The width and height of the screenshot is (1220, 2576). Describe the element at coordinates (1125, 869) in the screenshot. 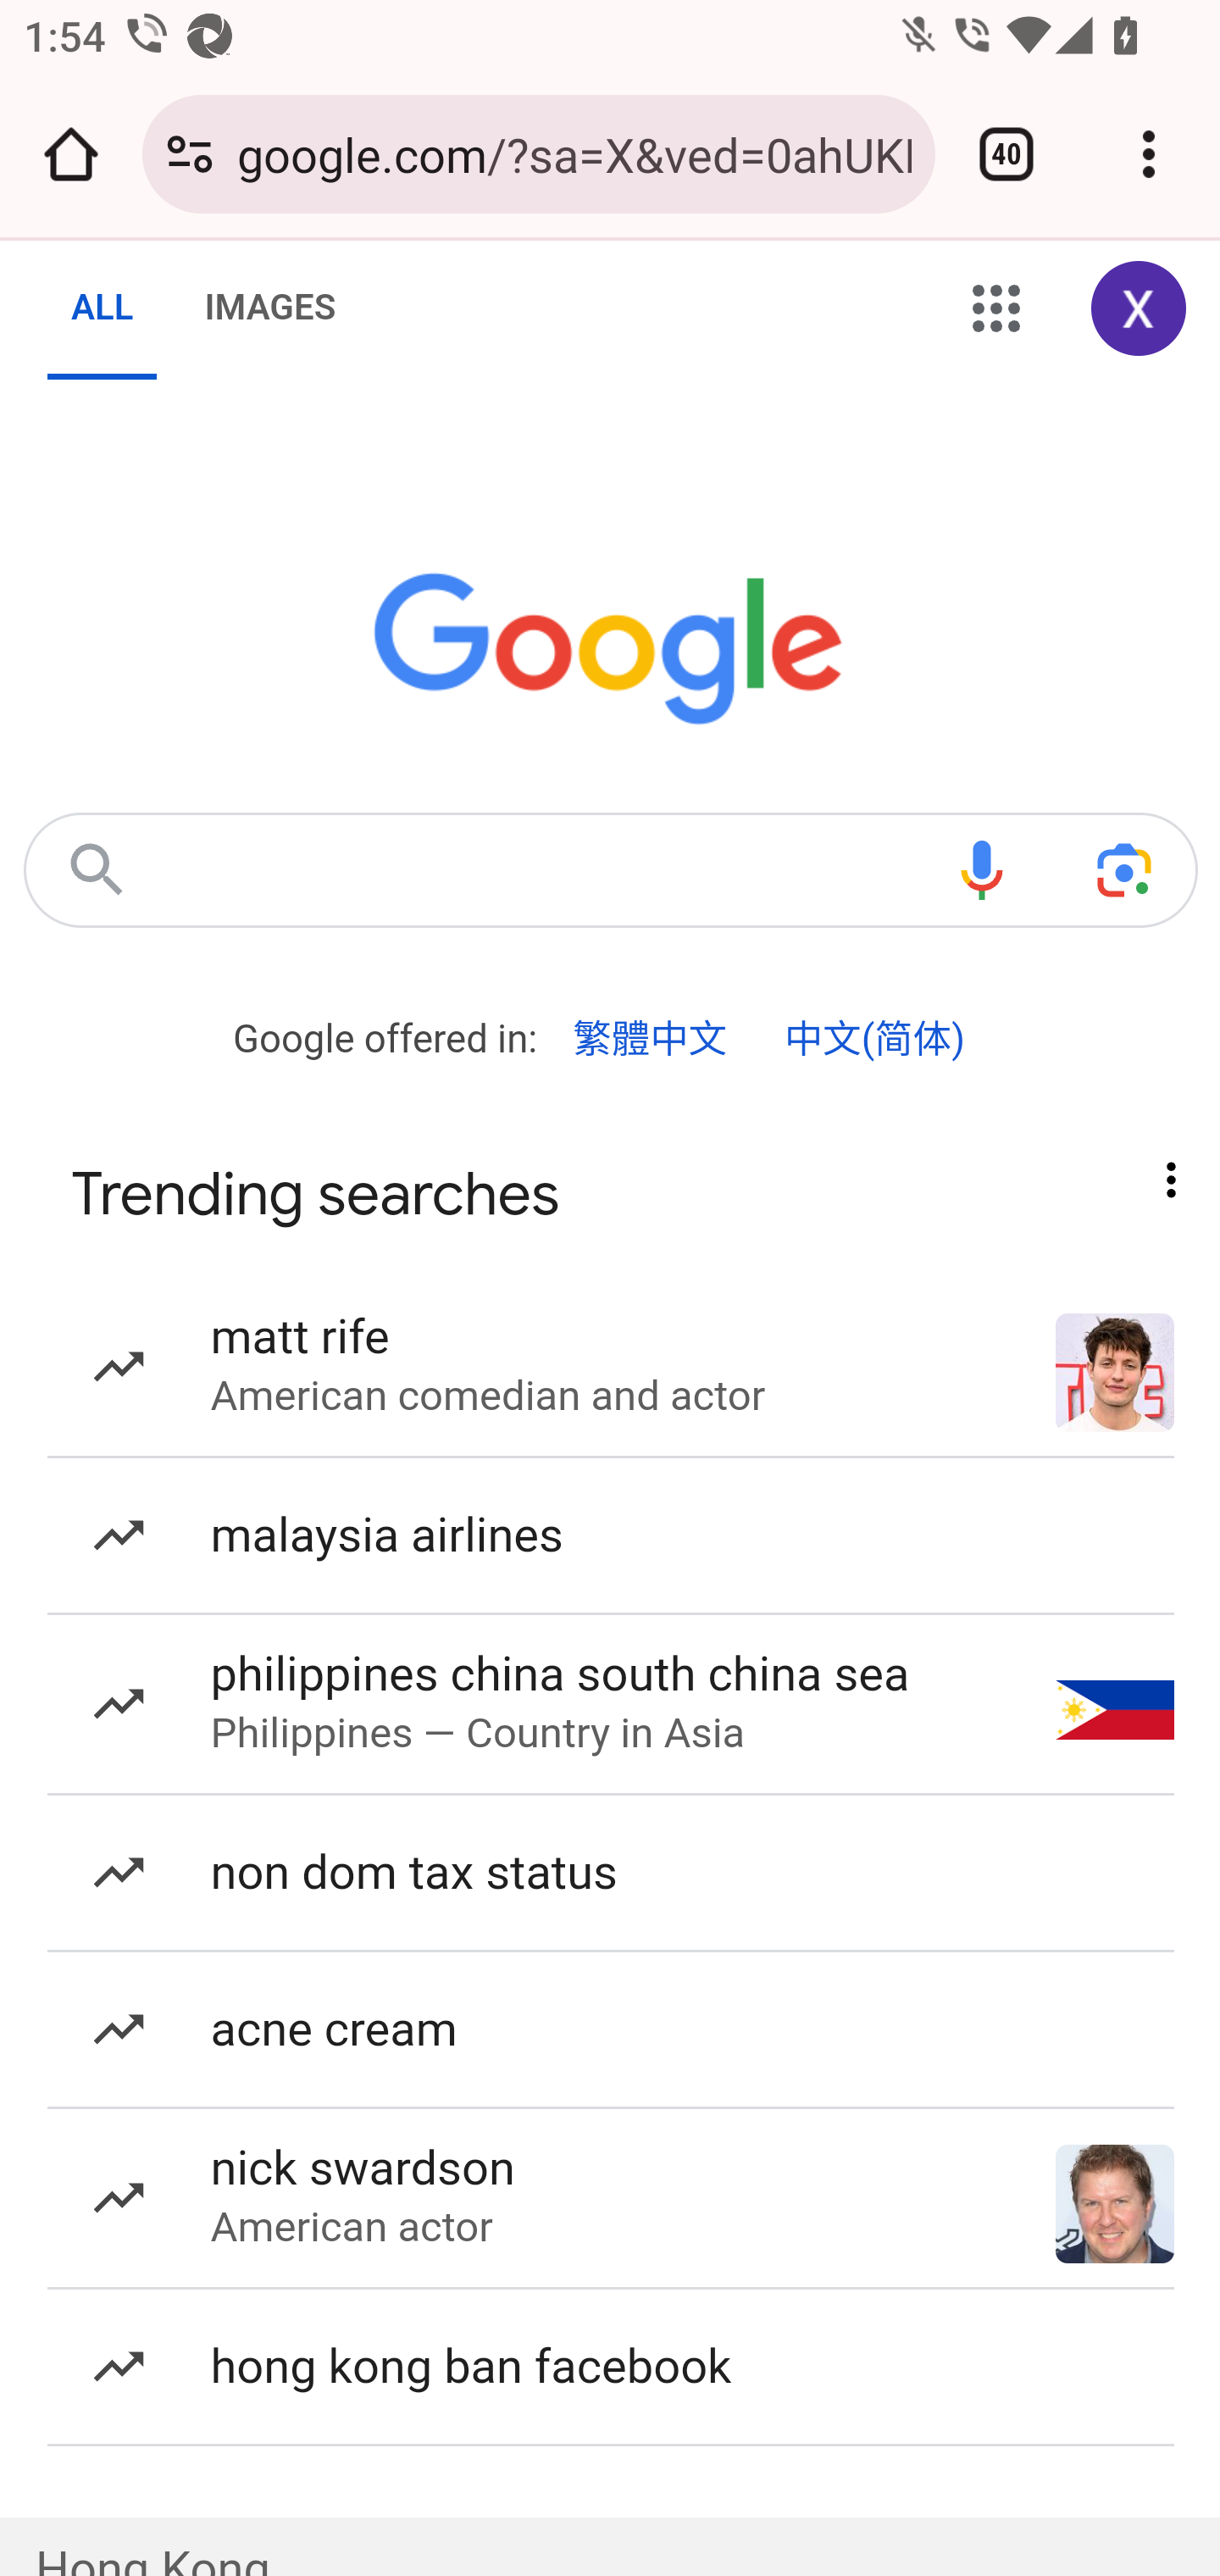

I see `Search using your camera or photos` at that location.